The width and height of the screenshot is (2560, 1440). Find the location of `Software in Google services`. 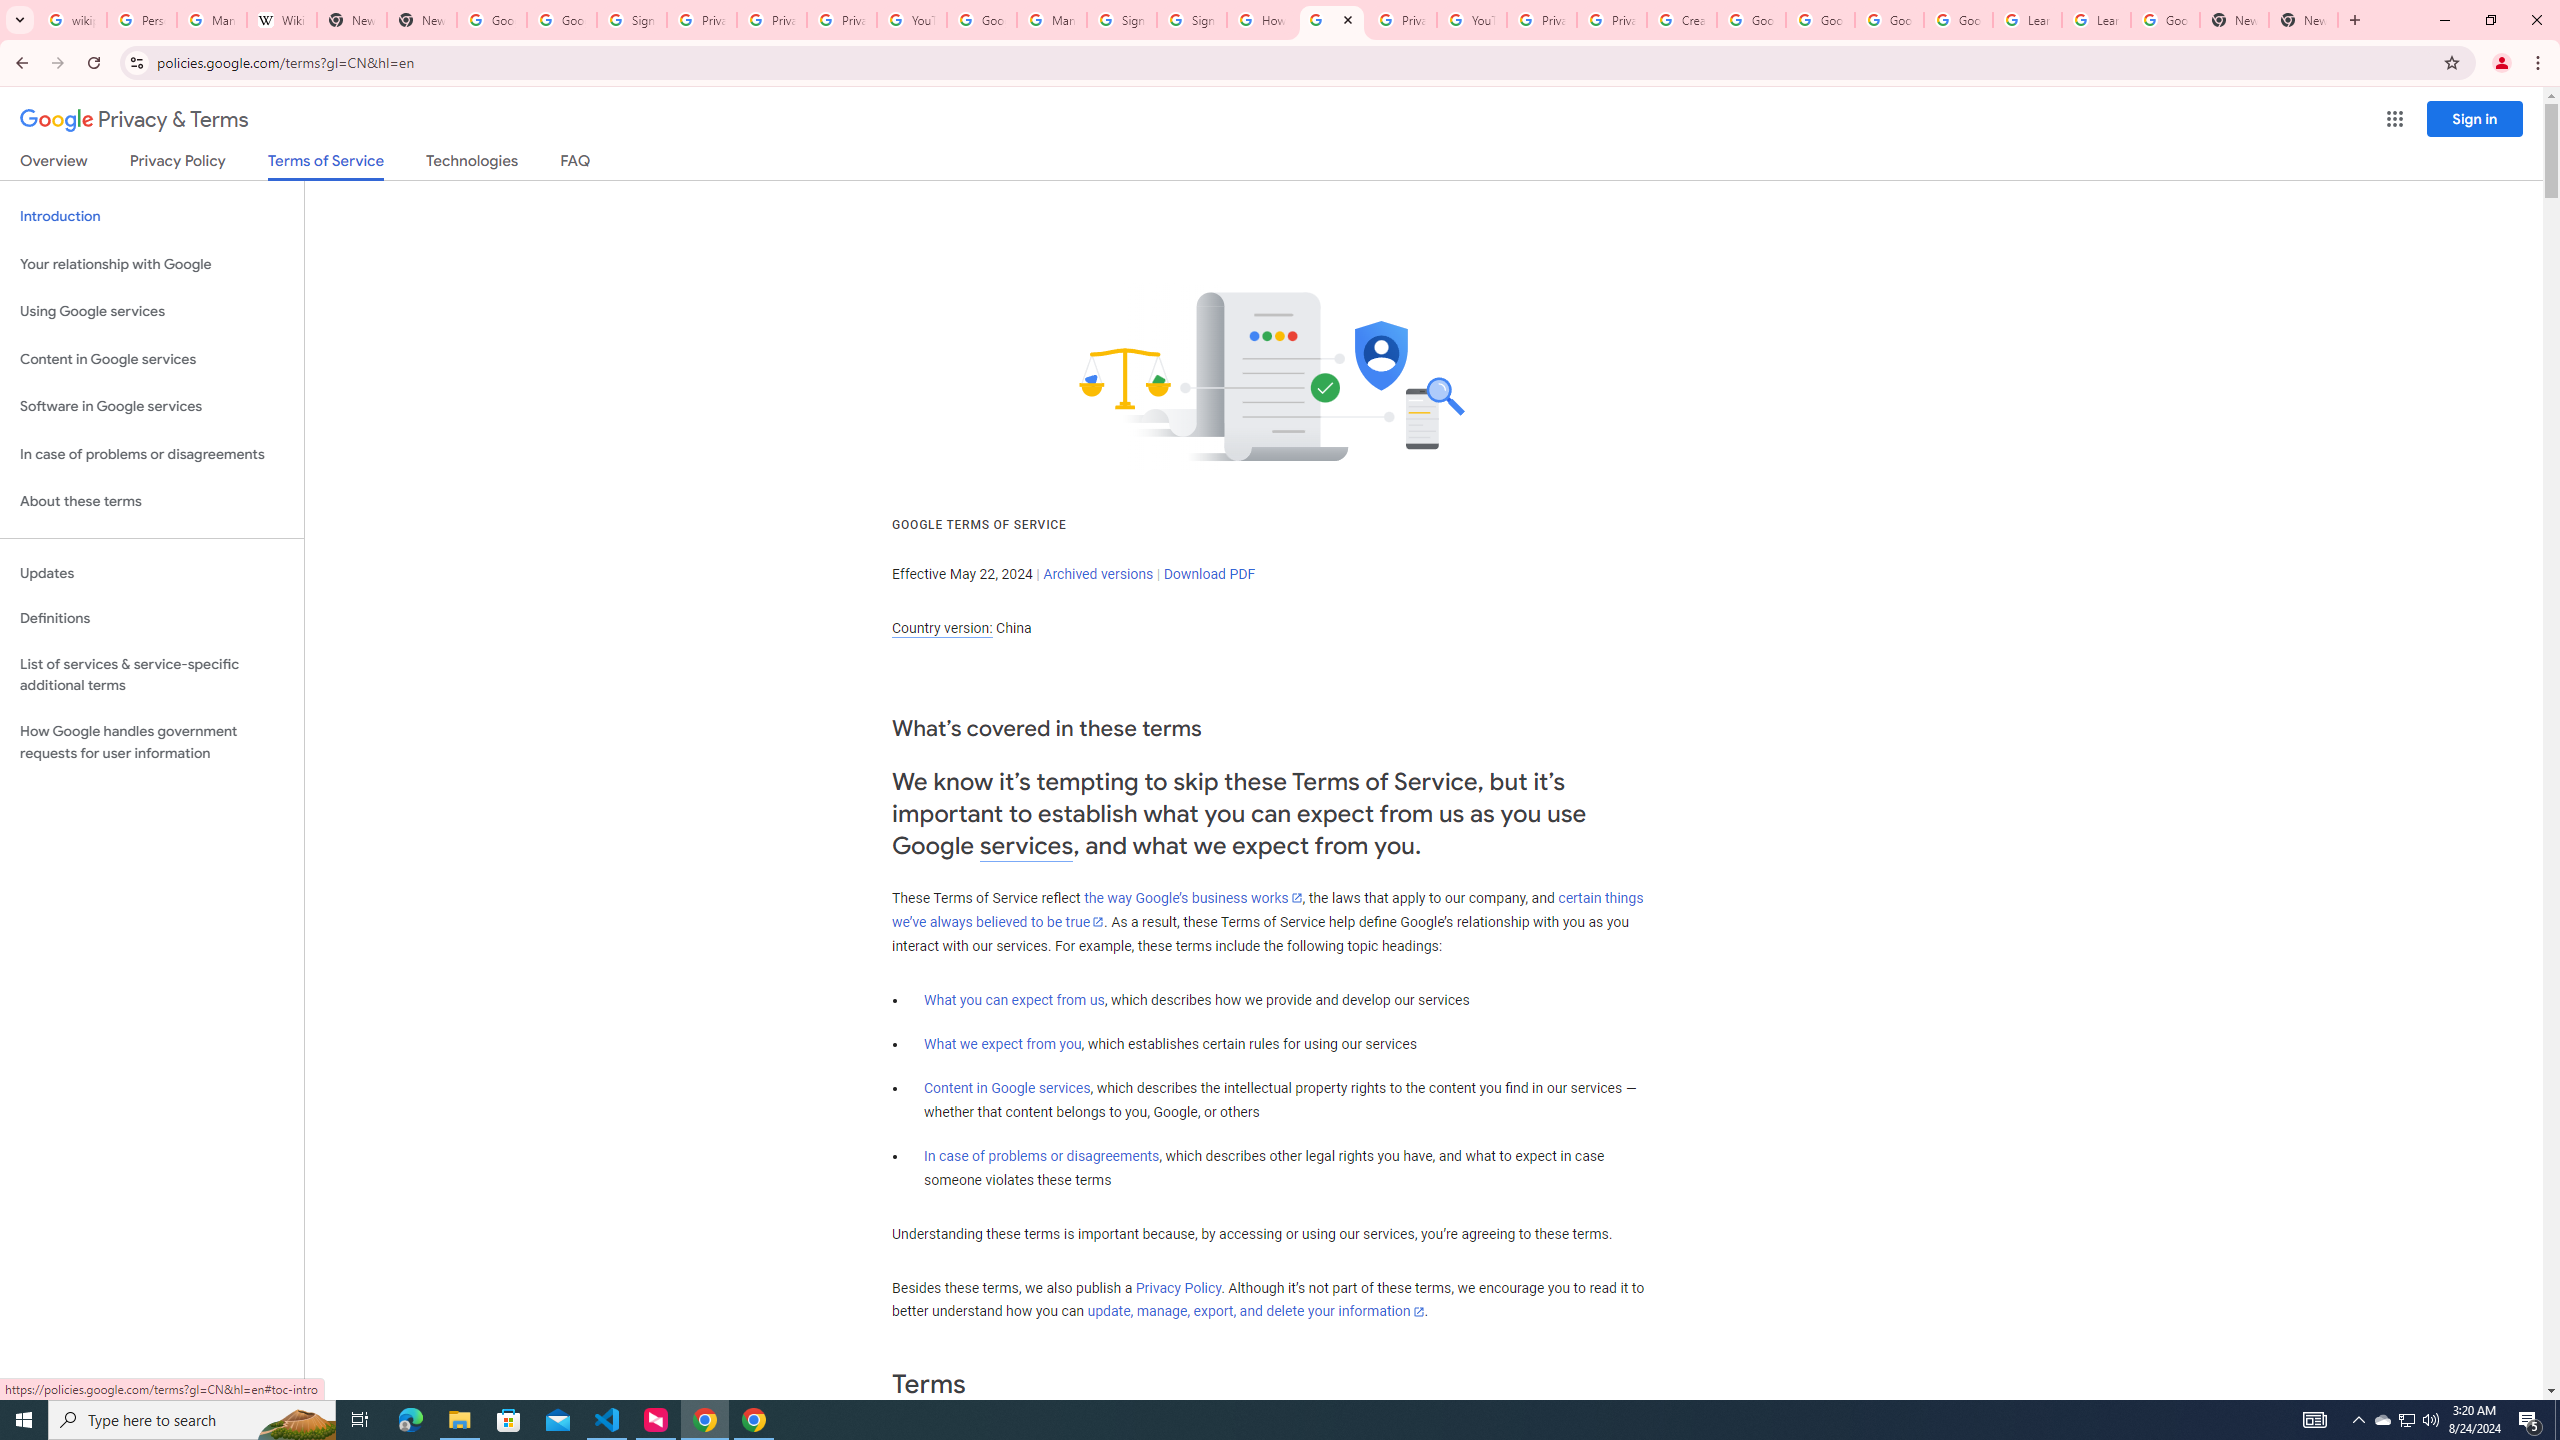

Software in Google services is located at coordinates (152, 406).